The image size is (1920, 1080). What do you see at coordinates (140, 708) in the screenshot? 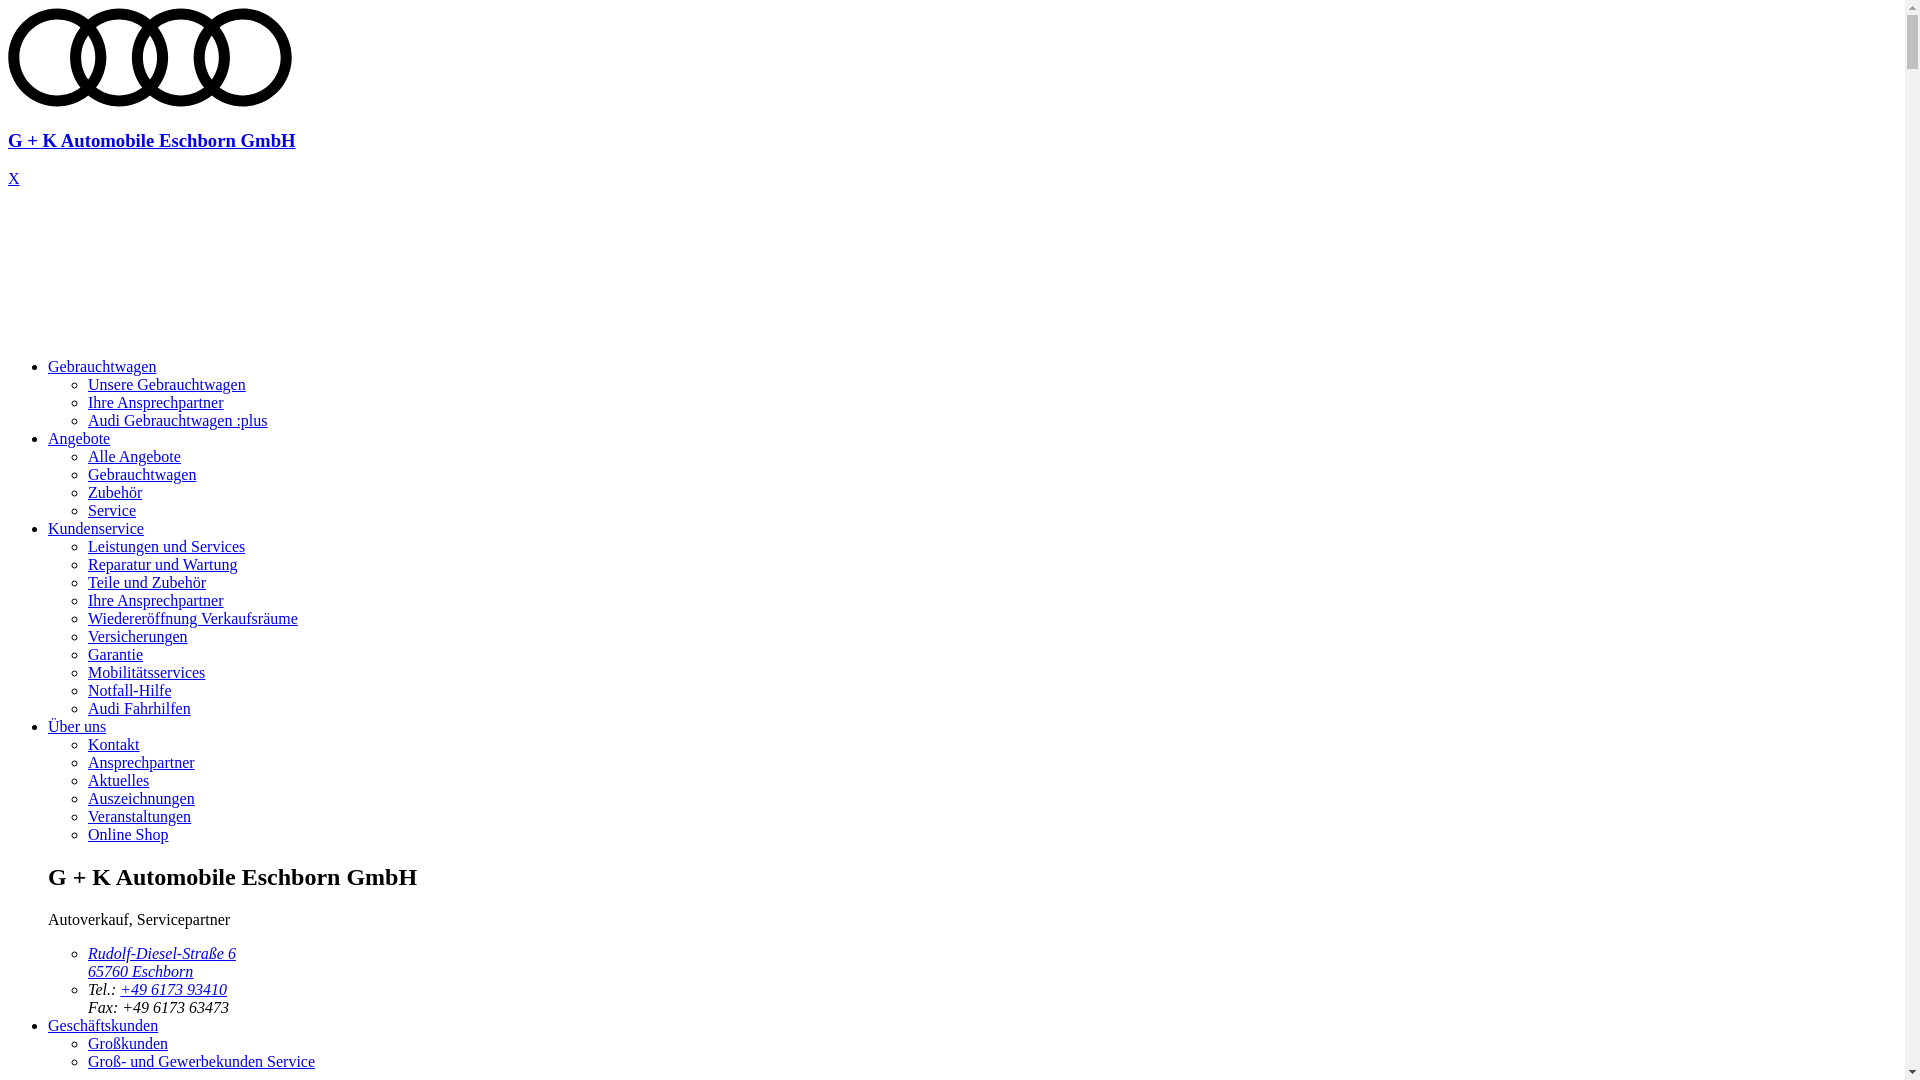
I see `Audi Fahrhilfen` at bounding box center [140, 708].